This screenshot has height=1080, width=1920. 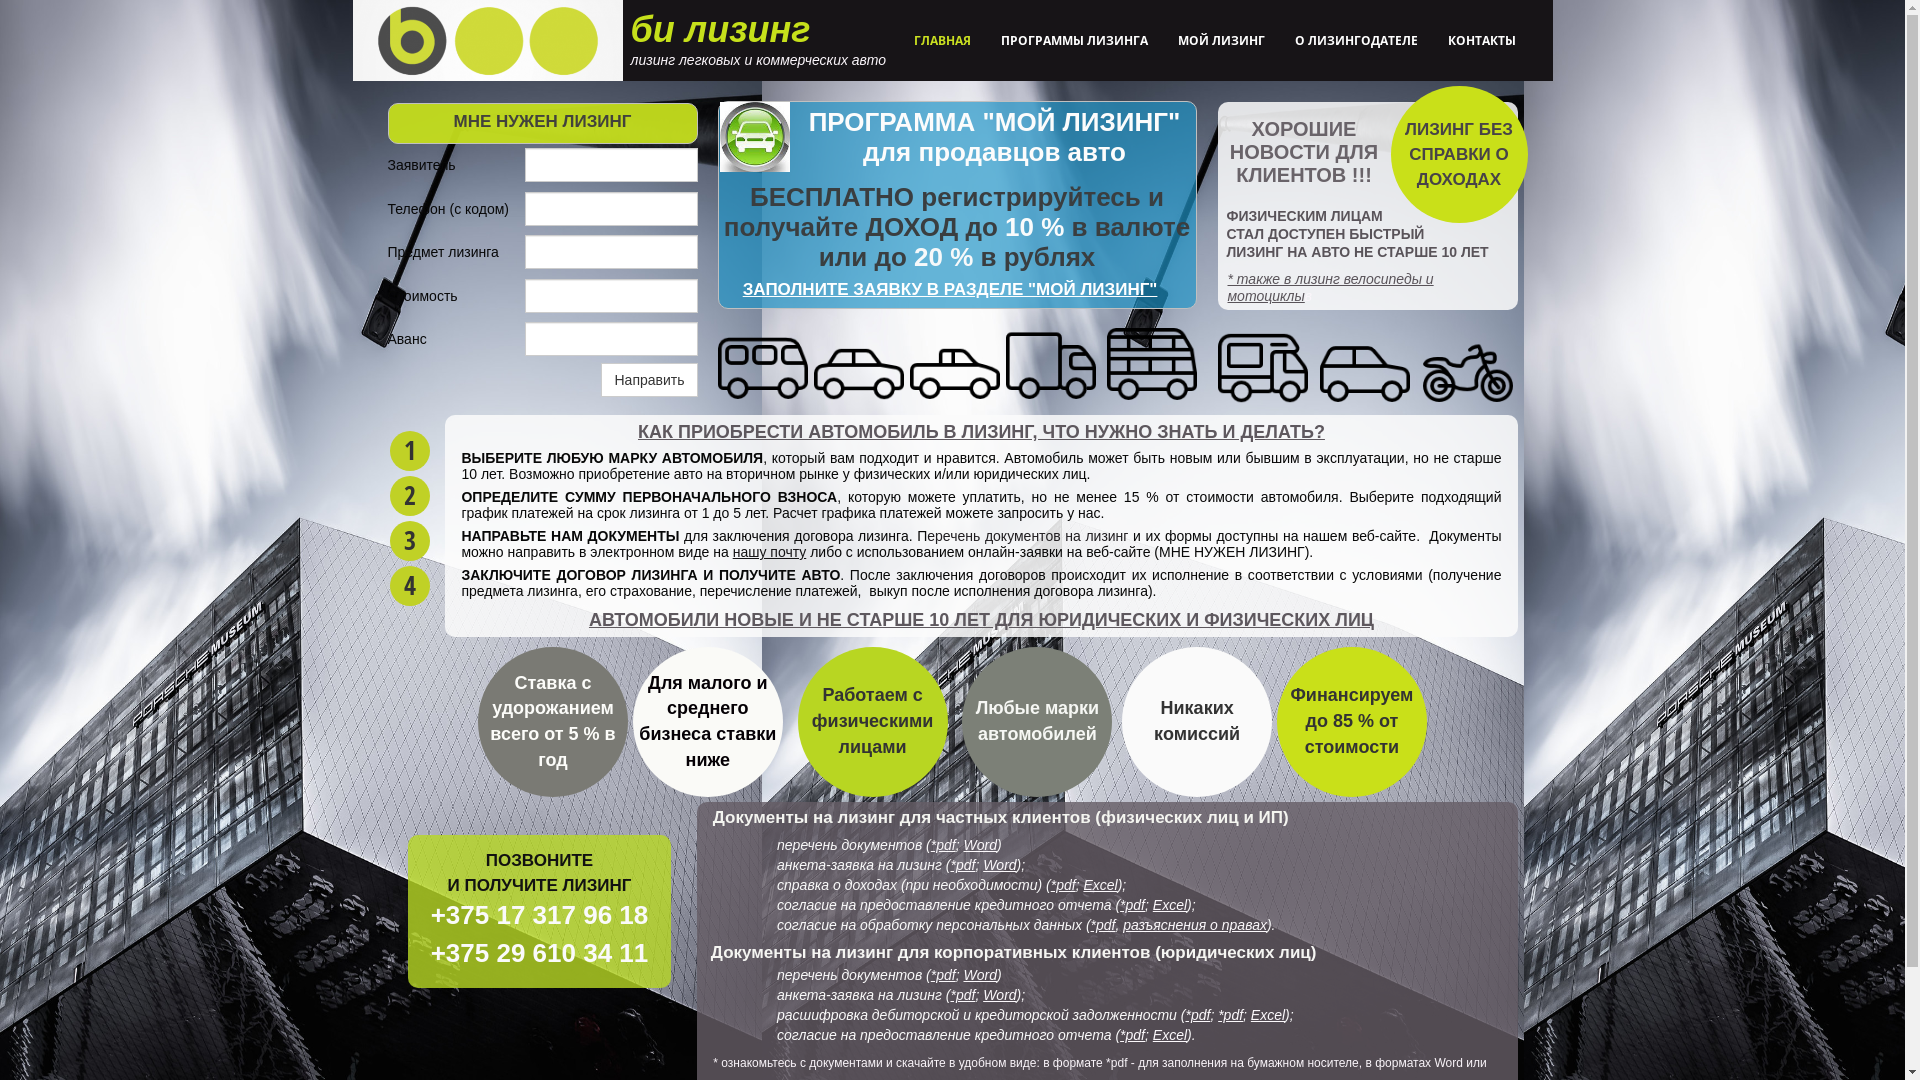 I want to click on Excel, so click(x=1170, y=905).